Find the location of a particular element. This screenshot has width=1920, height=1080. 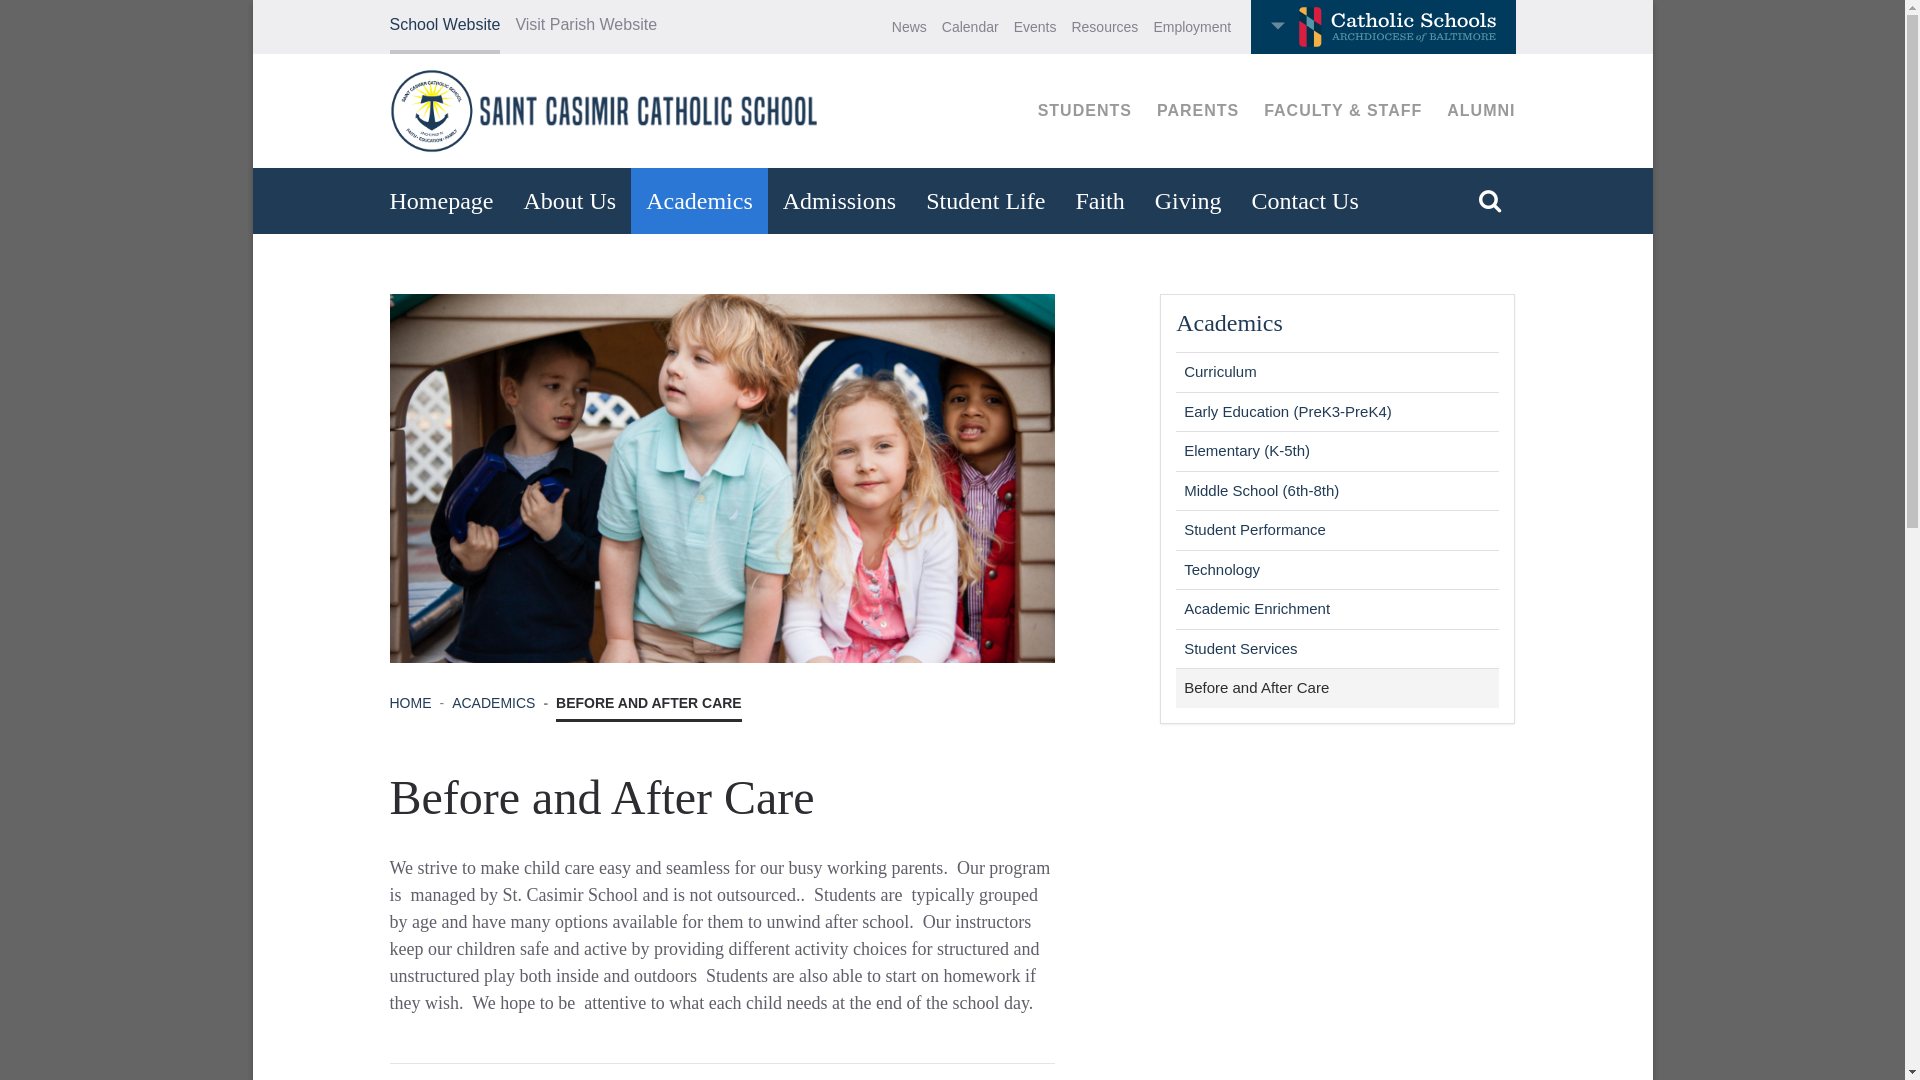

Resources is located at coordinates (1104, 26).